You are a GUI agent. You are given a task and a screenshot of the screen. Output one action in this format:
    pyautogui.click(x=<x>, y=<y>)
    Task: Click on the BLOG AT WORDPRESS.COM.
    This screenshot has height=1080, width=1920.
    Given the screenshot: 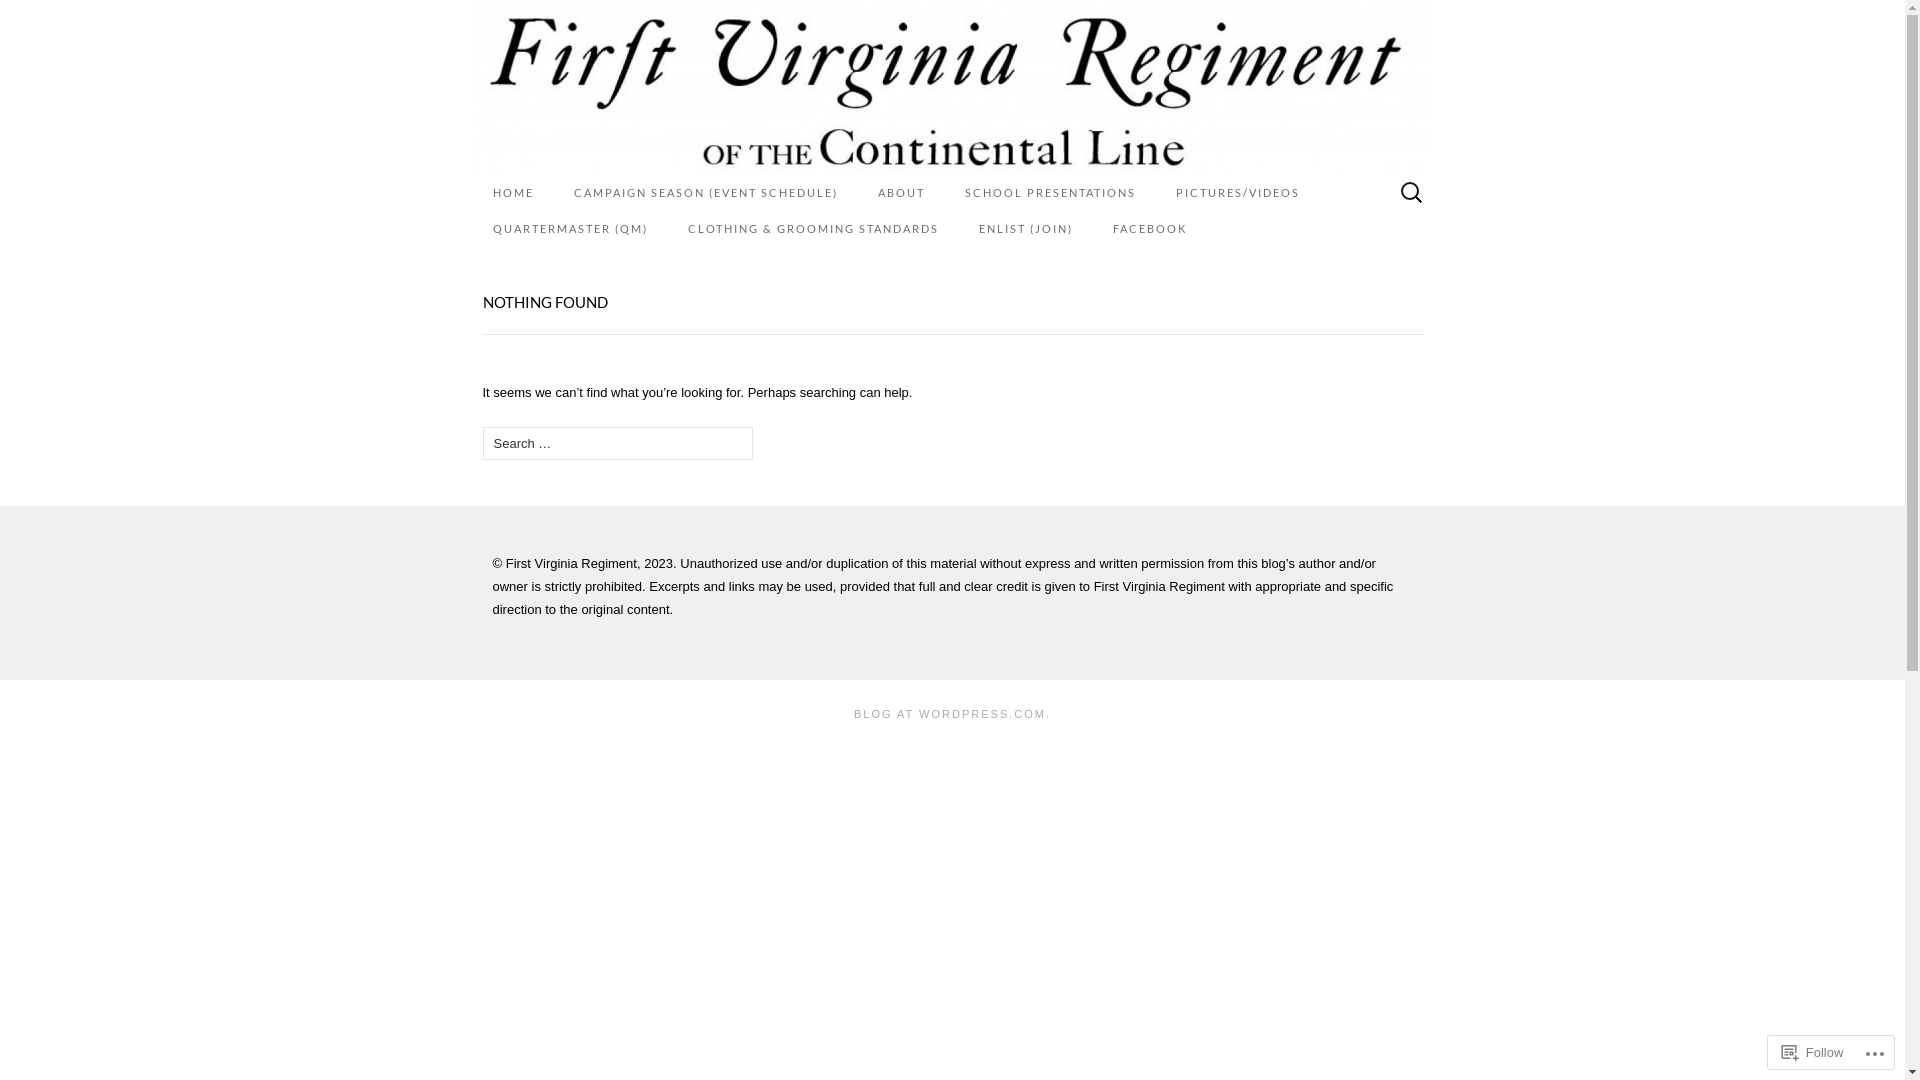 What is the action you would take?
    pyautogui.click(x=952, y=714)
    